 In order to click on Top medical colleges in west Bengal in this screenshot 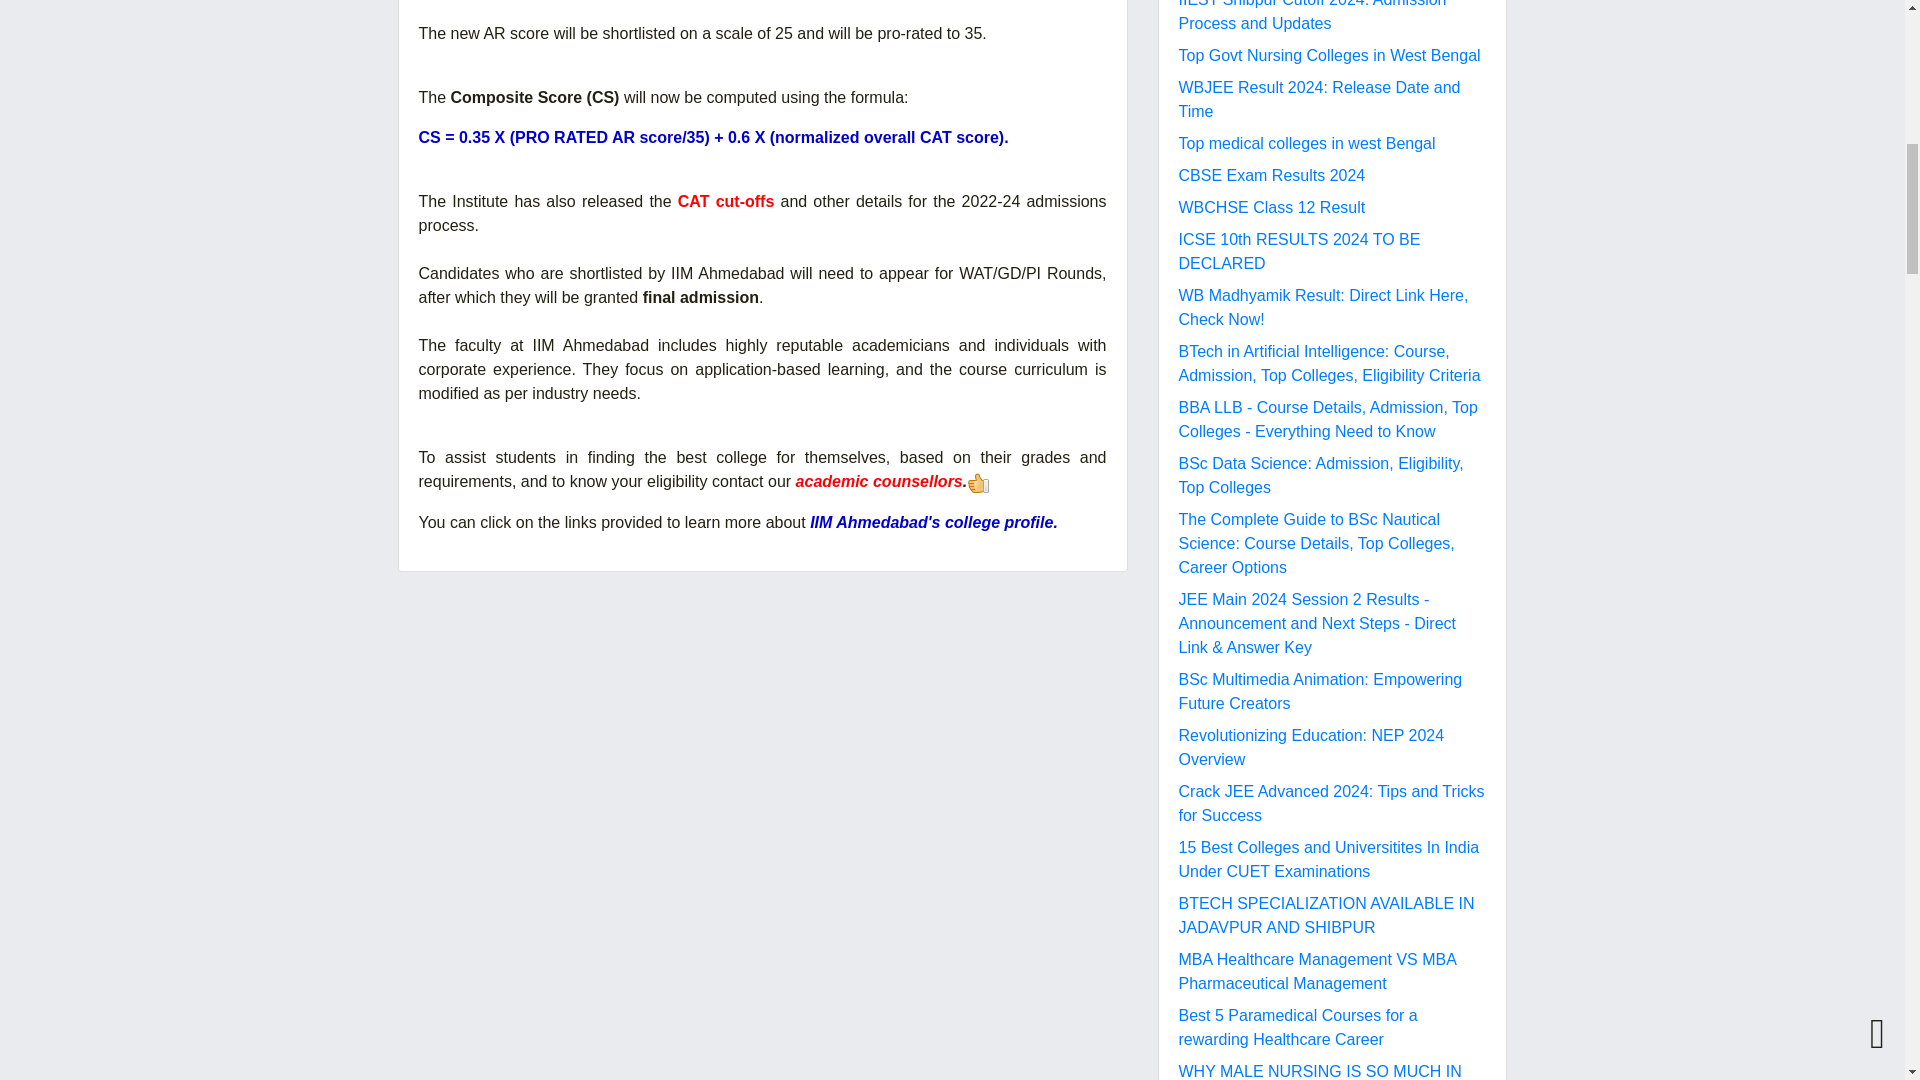, I will do `click(1306, 144)`.